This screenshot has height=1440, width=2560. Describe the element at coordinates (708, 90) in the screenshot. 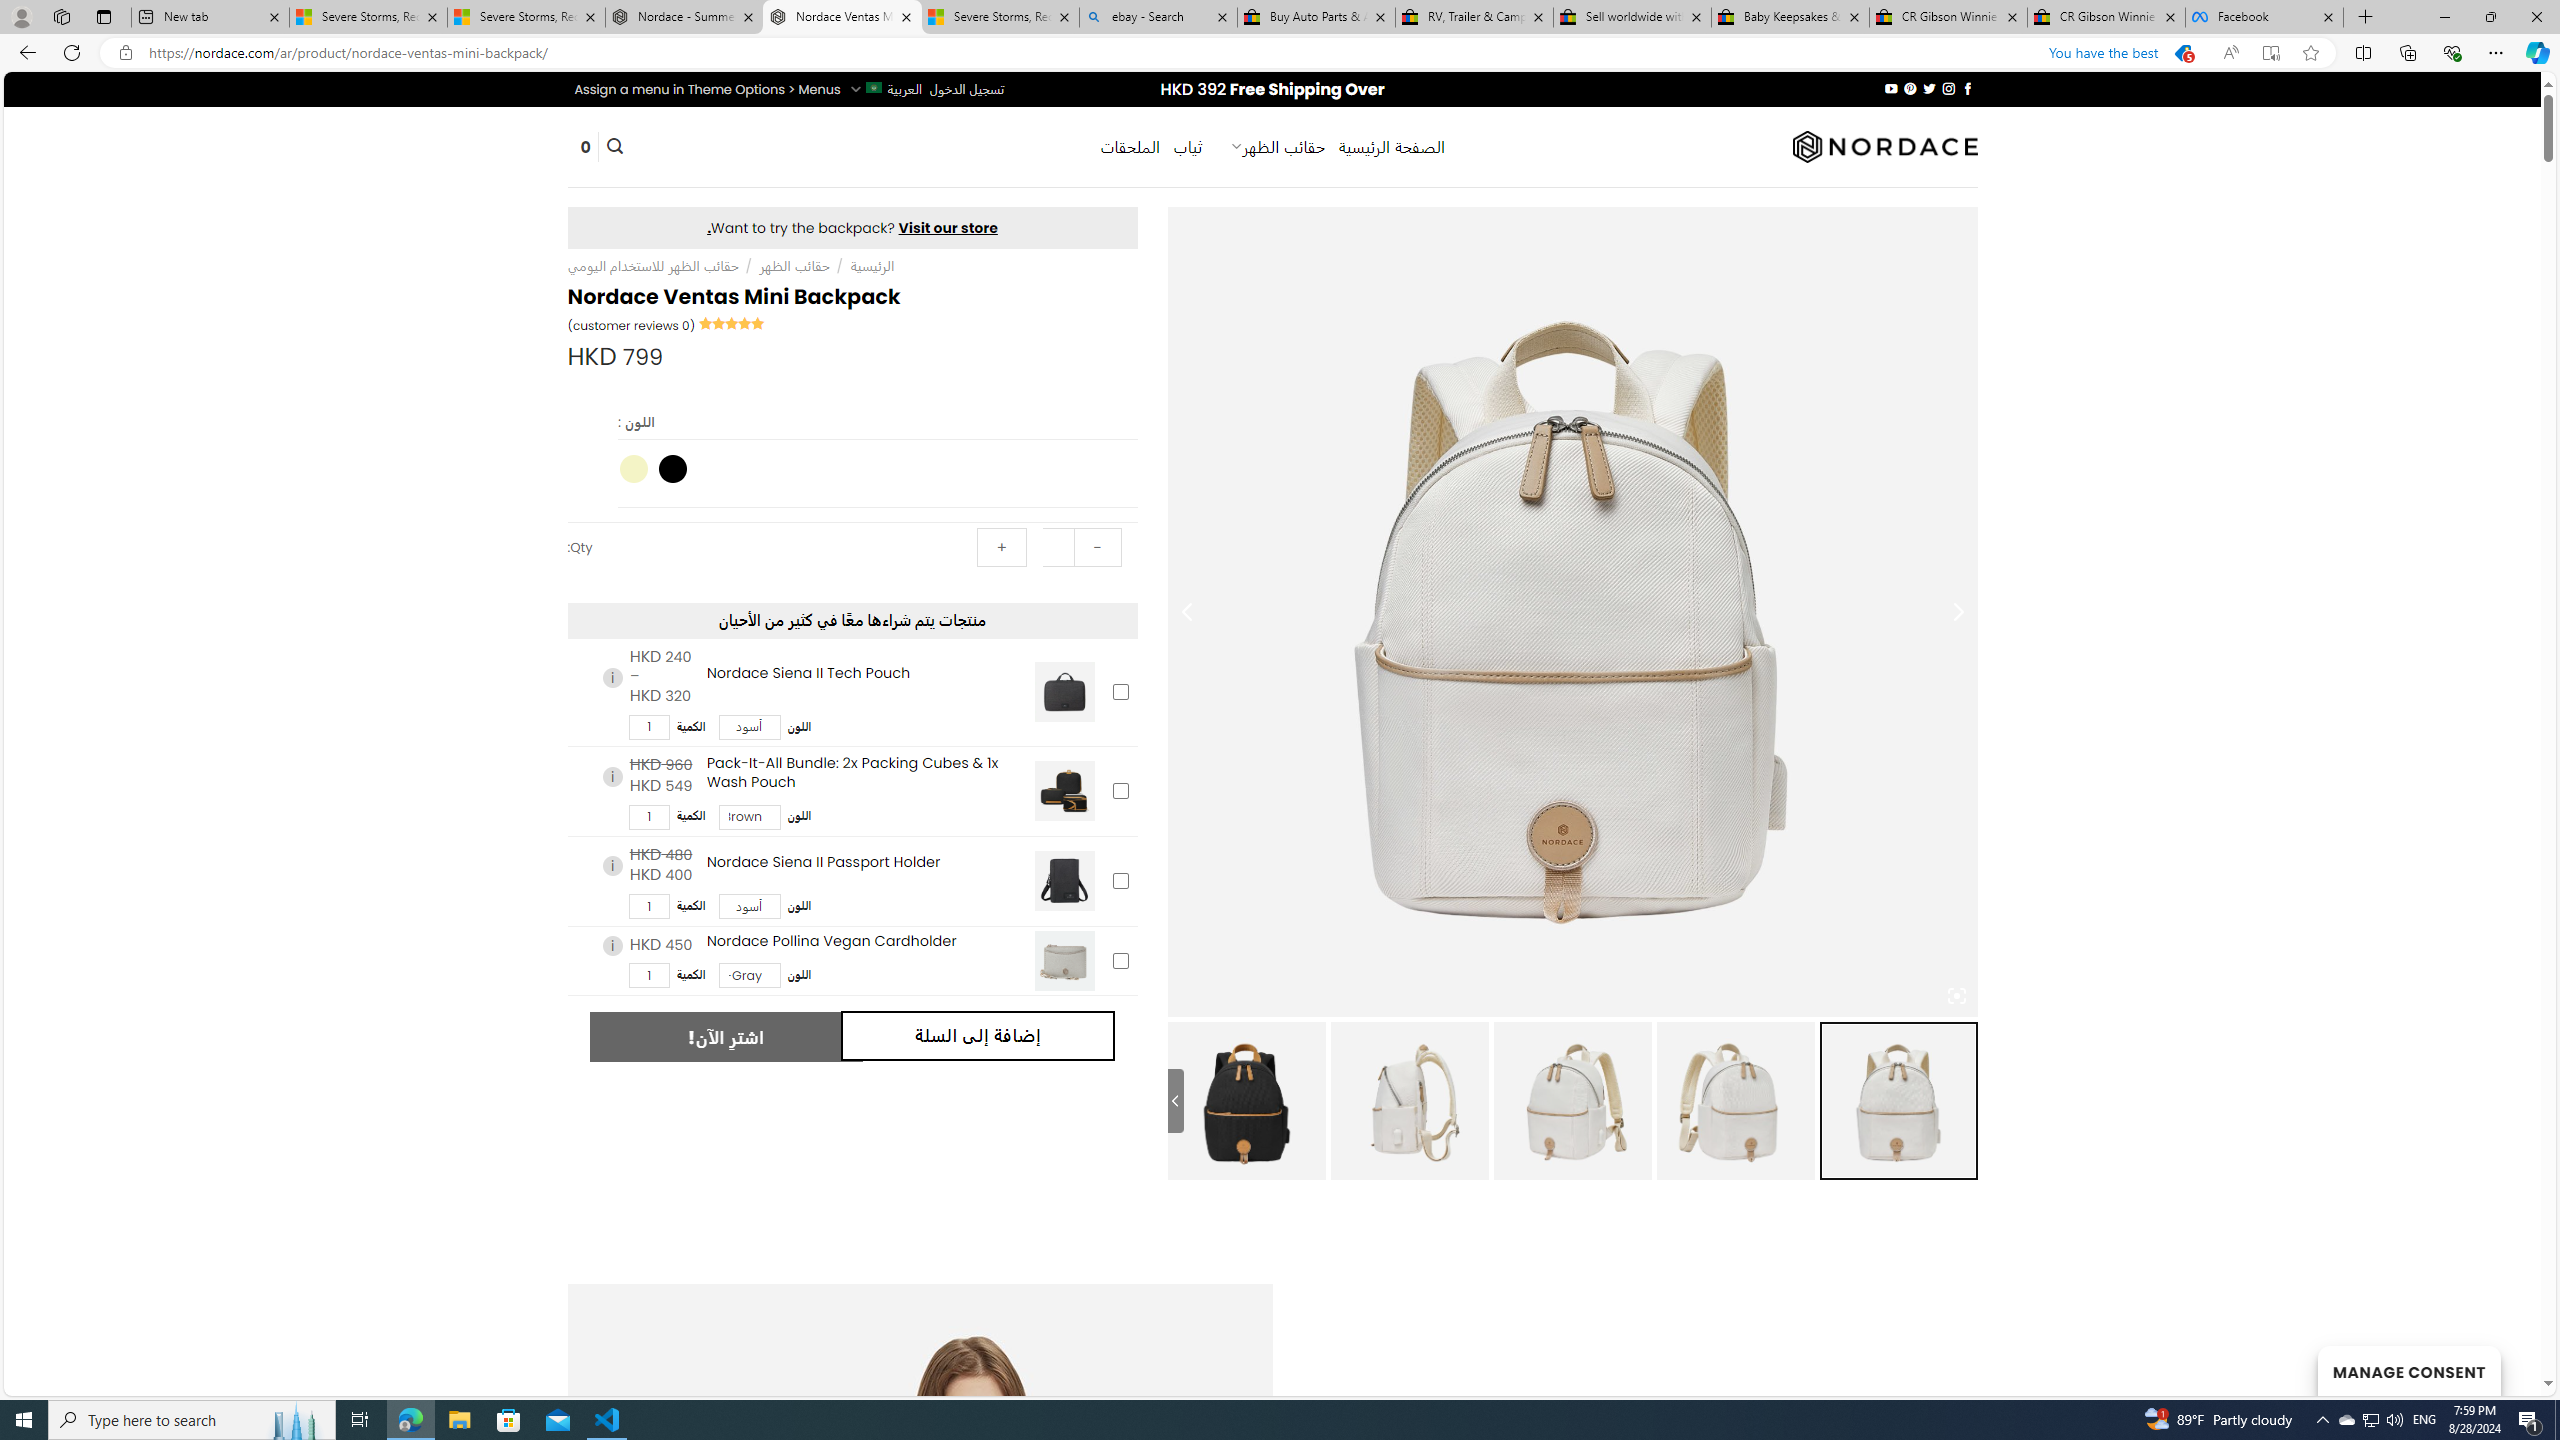

I see `Assign a menu in Theme Options > Menus` at that location.